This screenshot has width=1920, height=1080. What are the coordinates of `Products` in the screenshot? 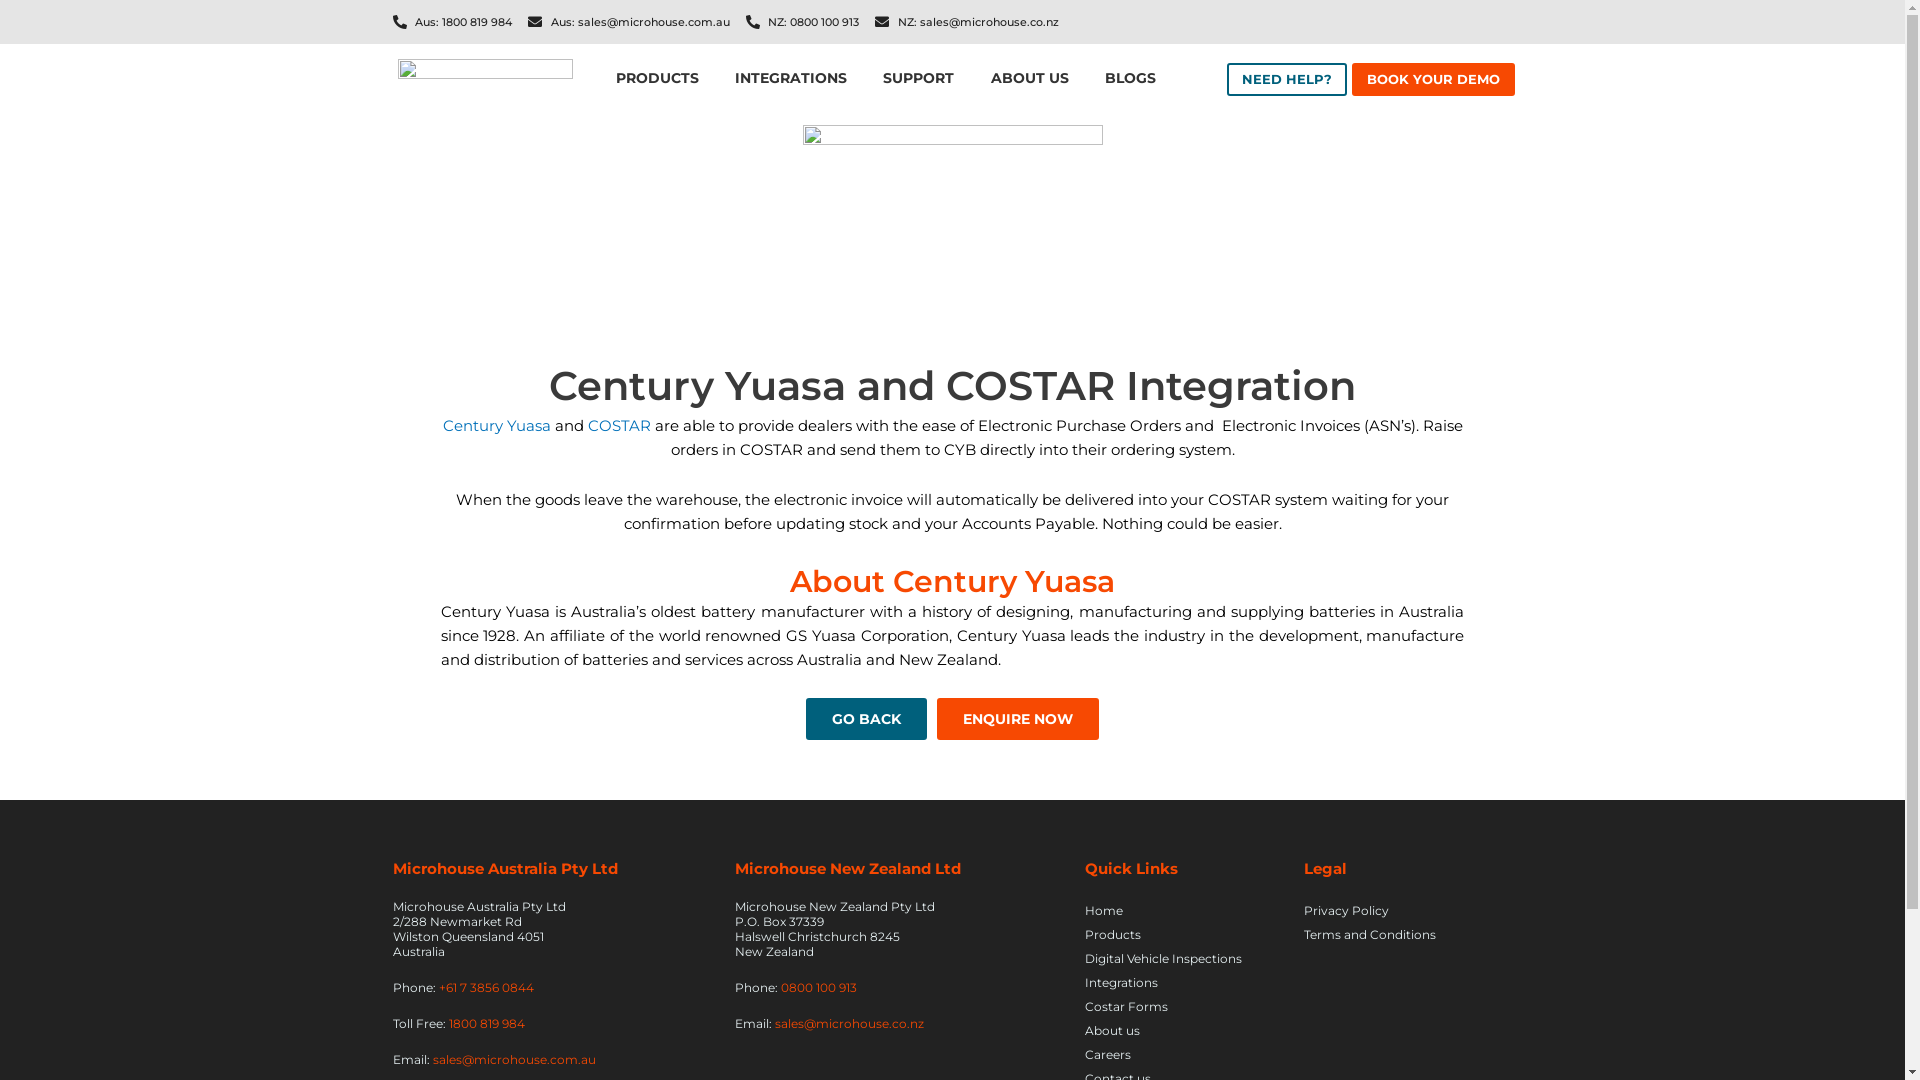 It's located at (1184, 935).